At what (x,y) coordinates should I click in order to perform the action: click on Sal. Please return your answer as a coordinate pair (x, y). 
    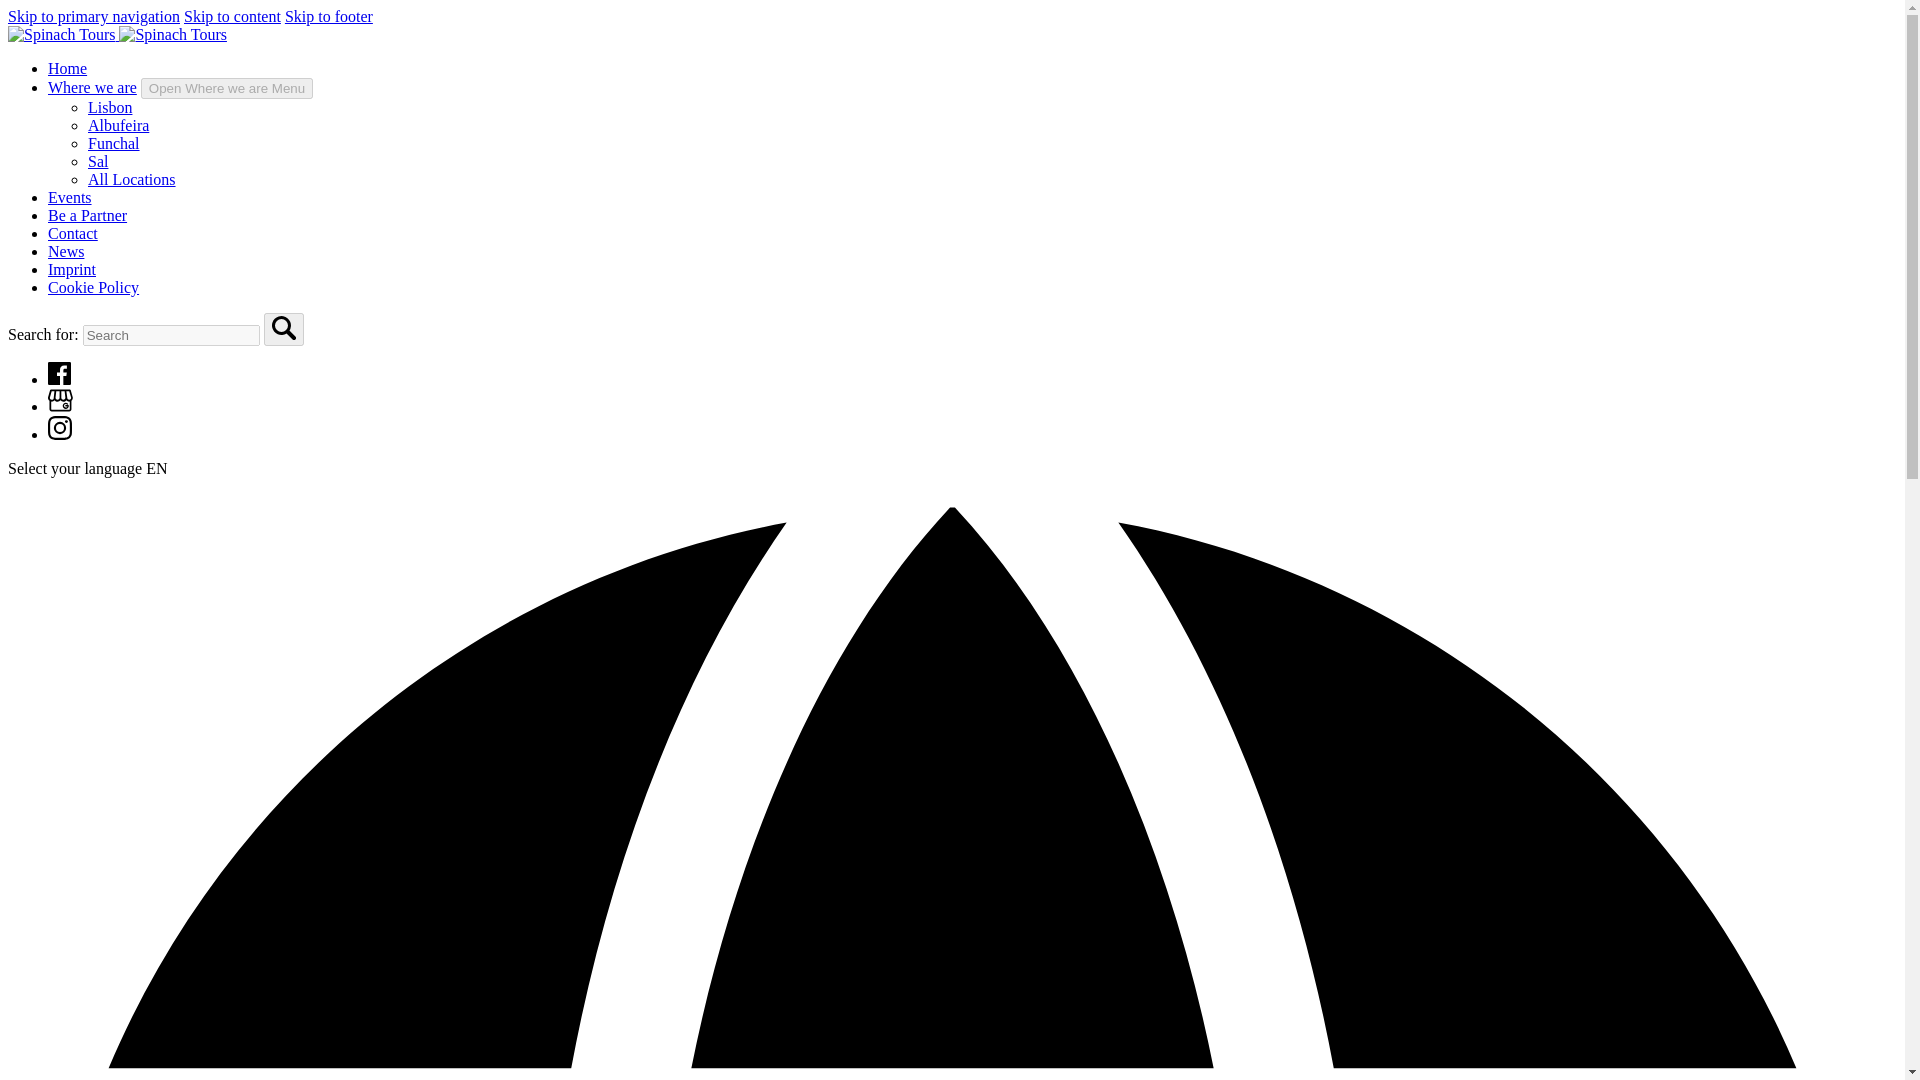
    Looking at the image, I should click on (98, 161).